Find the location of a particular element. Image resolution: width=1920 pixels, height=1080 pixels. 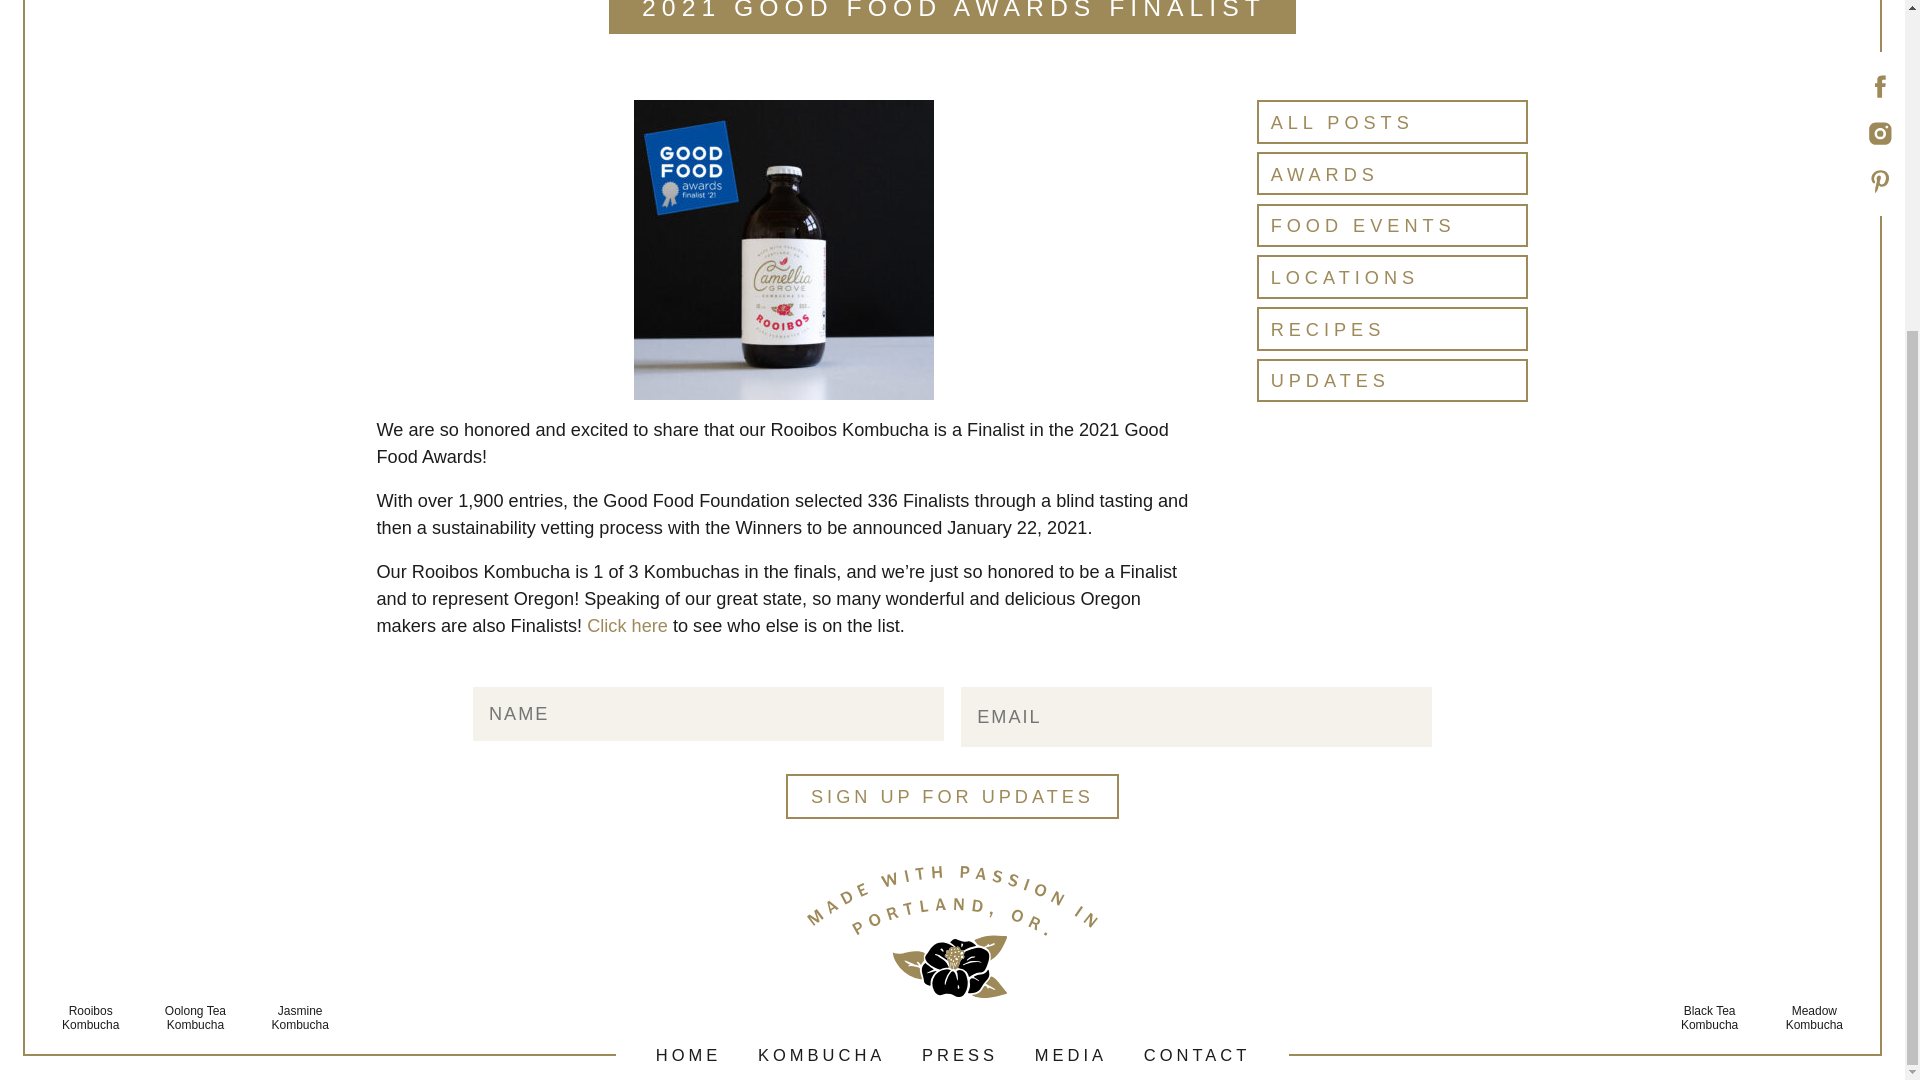

ALL POSTS is located at coordinates (1392, 121).